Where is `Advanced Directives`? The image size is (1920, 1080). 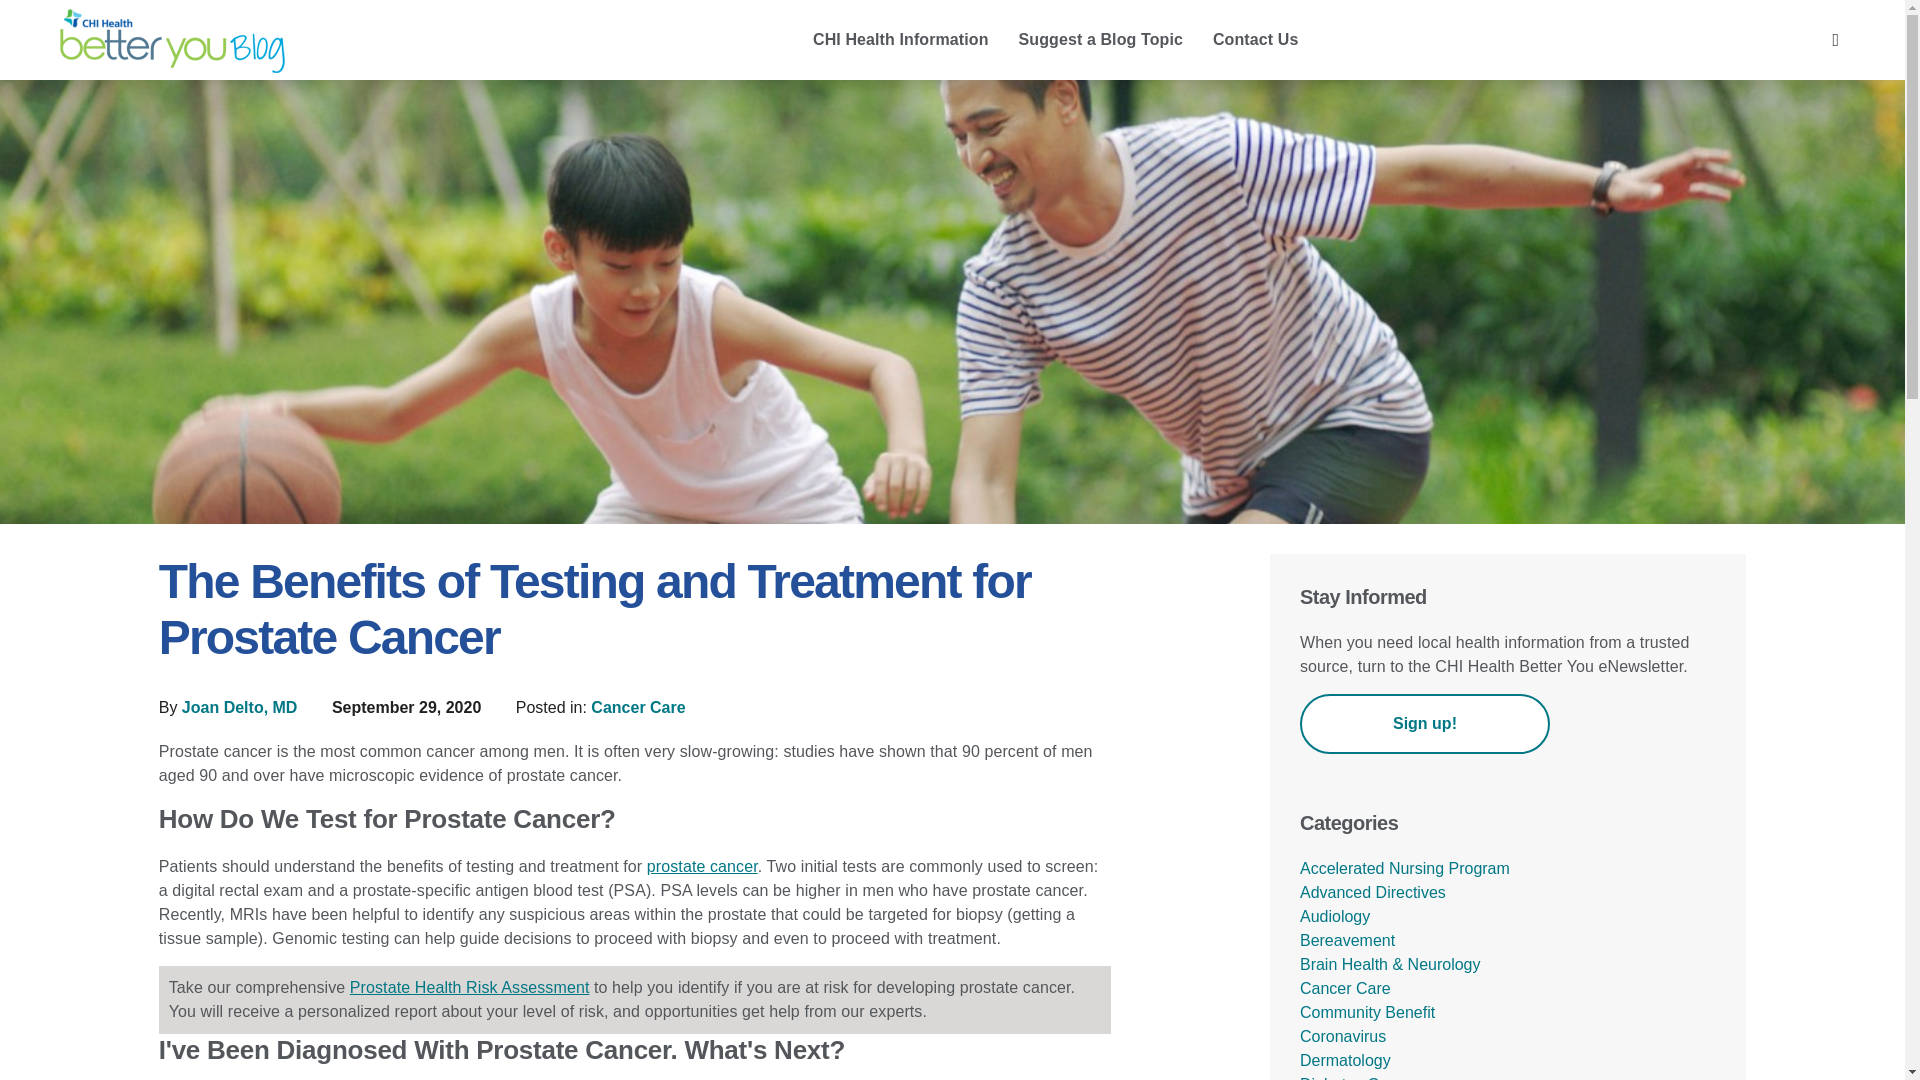 Advanced Directives is located at coordinates (1372, 892).